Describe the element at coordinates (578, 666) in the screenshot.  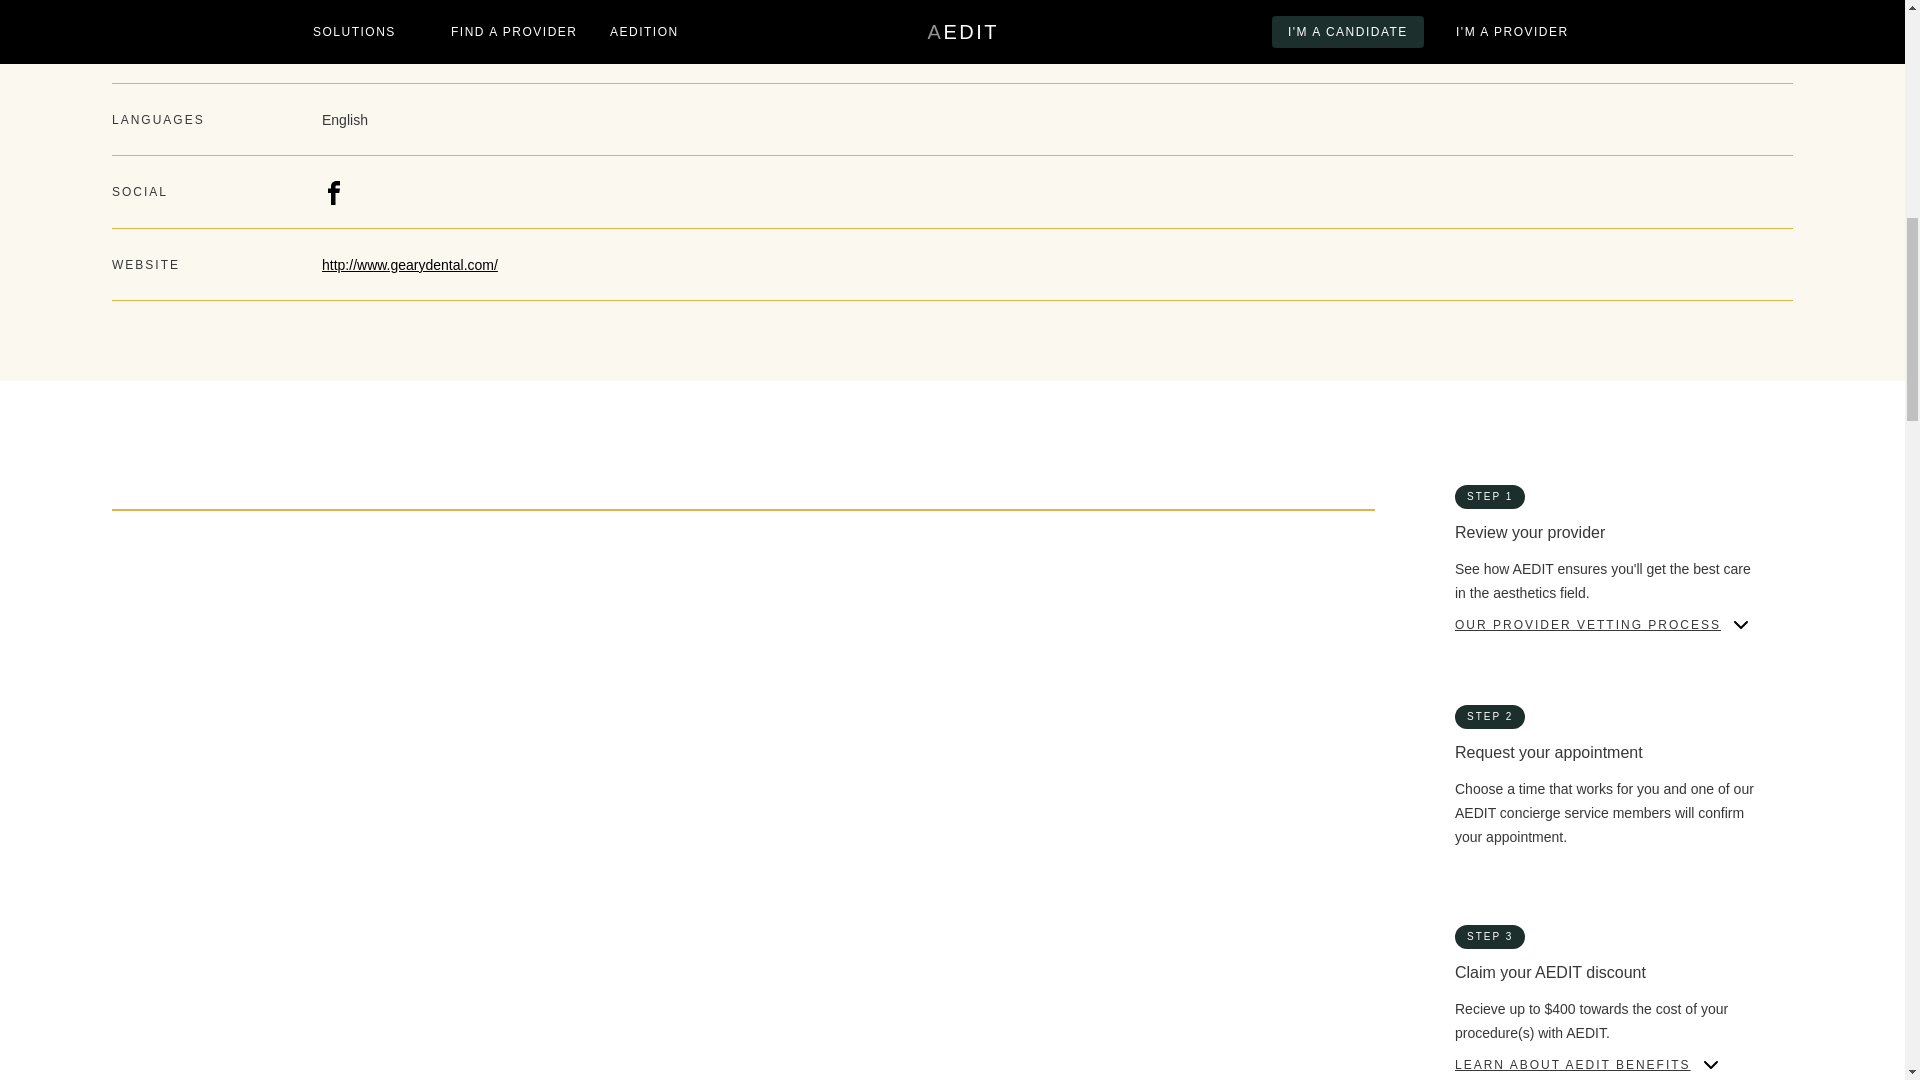
I see `OPENBITE` at that location.